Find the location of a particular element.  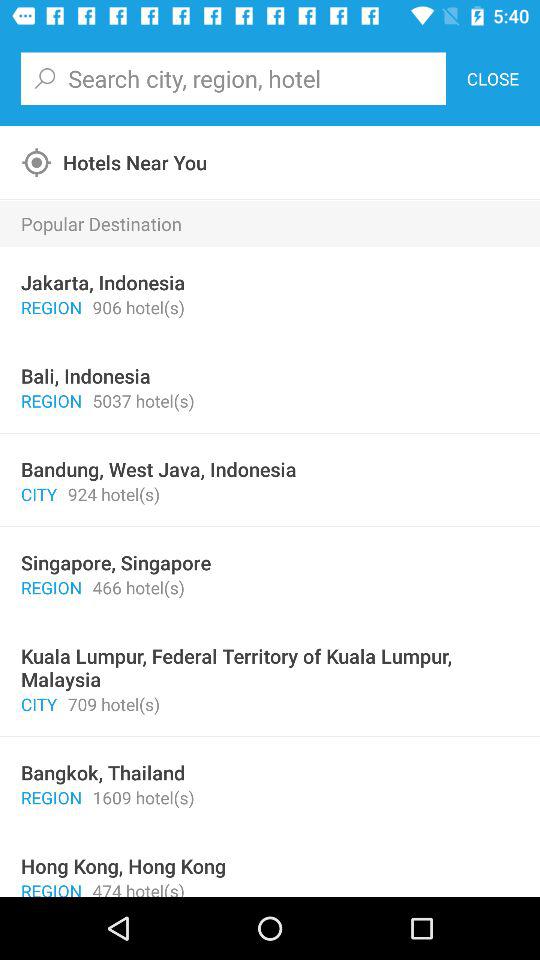

turn on close item is located at coordinates (492, 78).